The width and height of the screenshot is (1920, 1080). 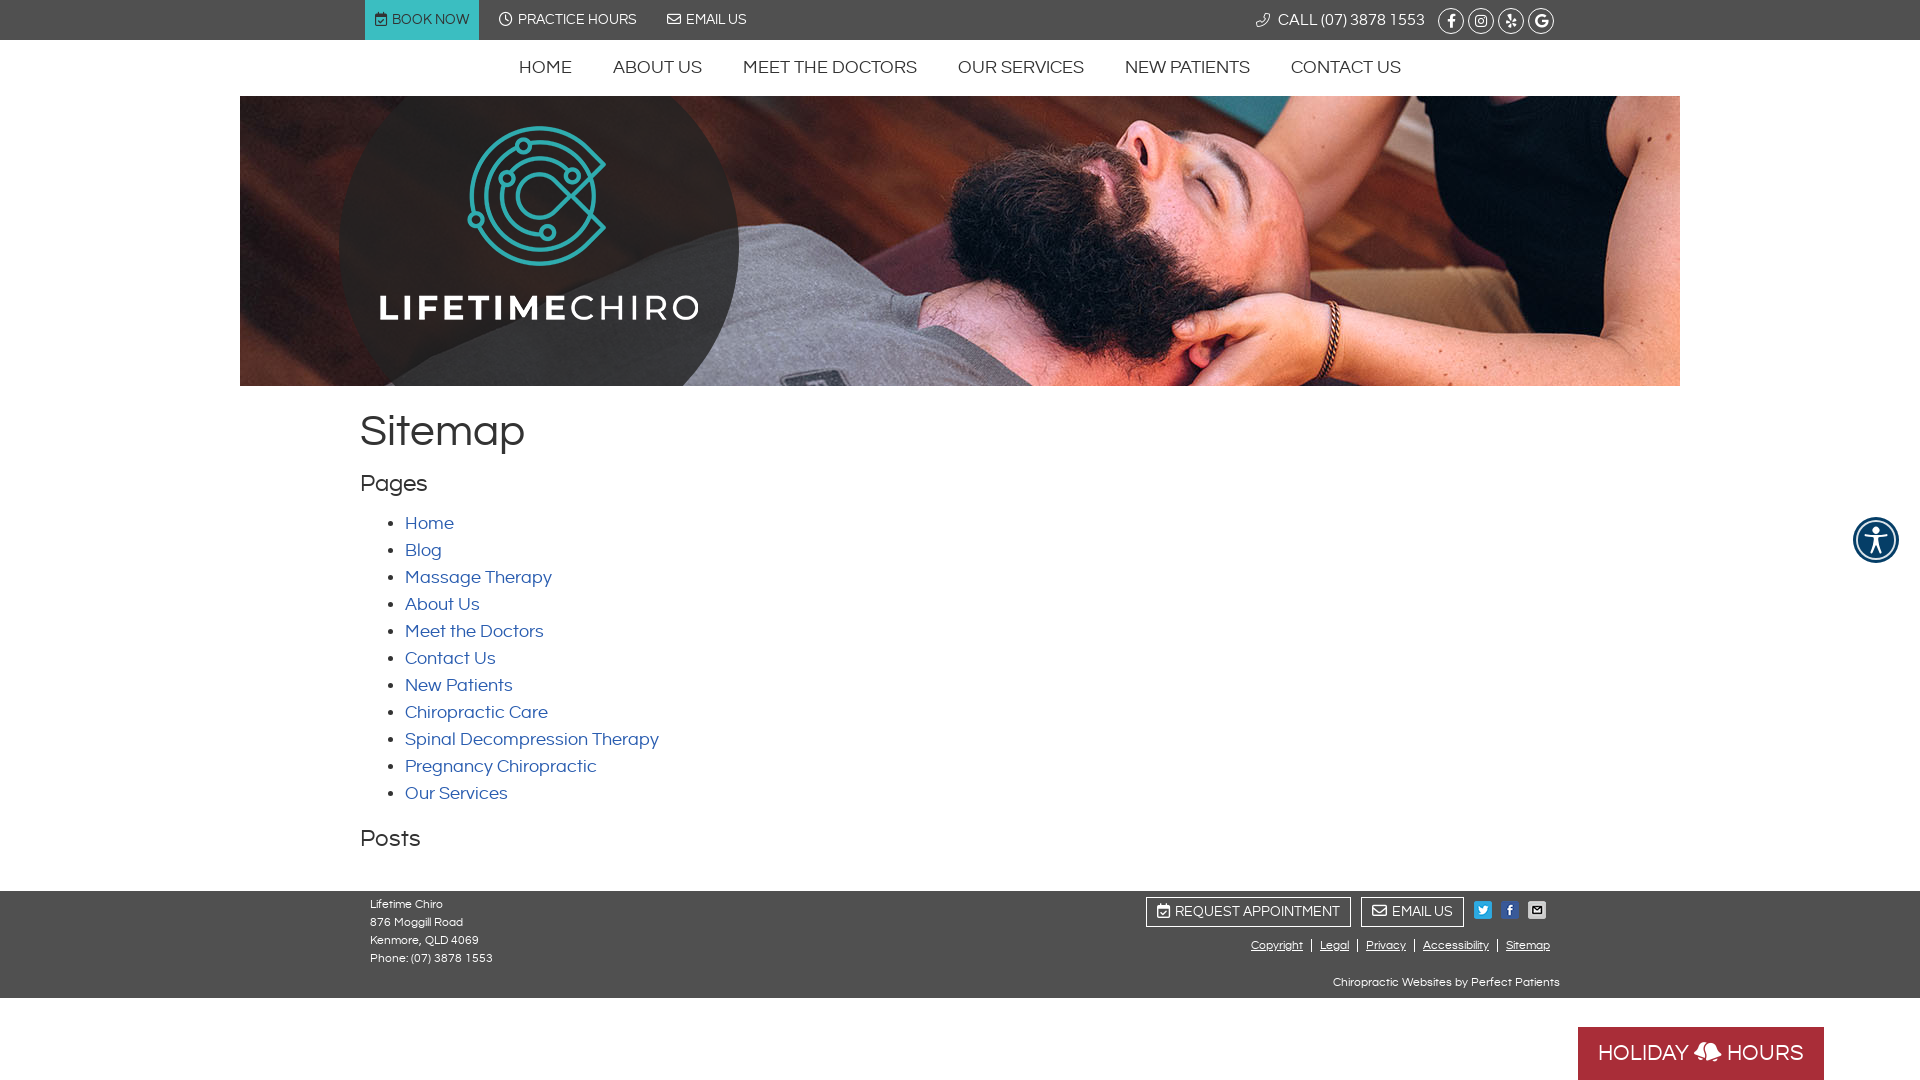 I want to click on Pregnancy Chiropractic, so click(x=501, y=766).